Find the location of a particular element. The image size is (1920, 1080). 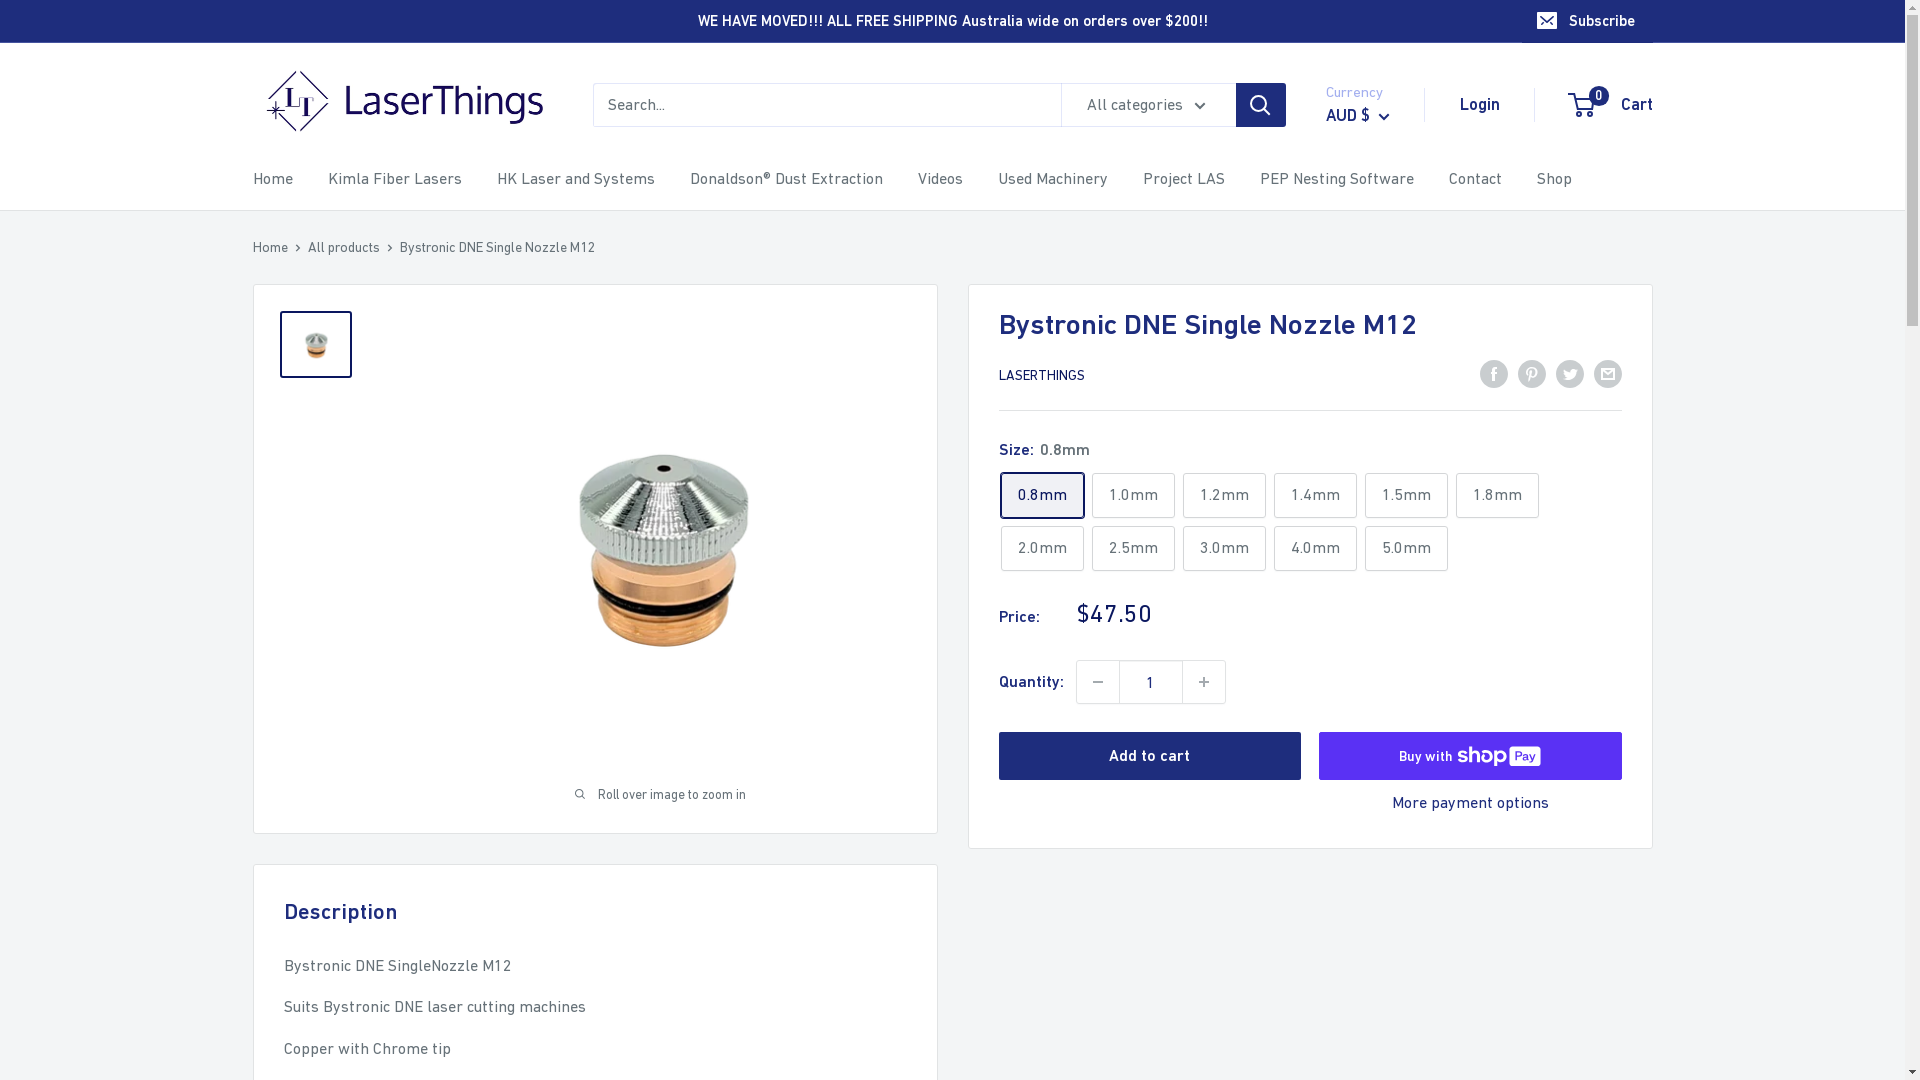

AZN is located at coordinates (1388, 563).